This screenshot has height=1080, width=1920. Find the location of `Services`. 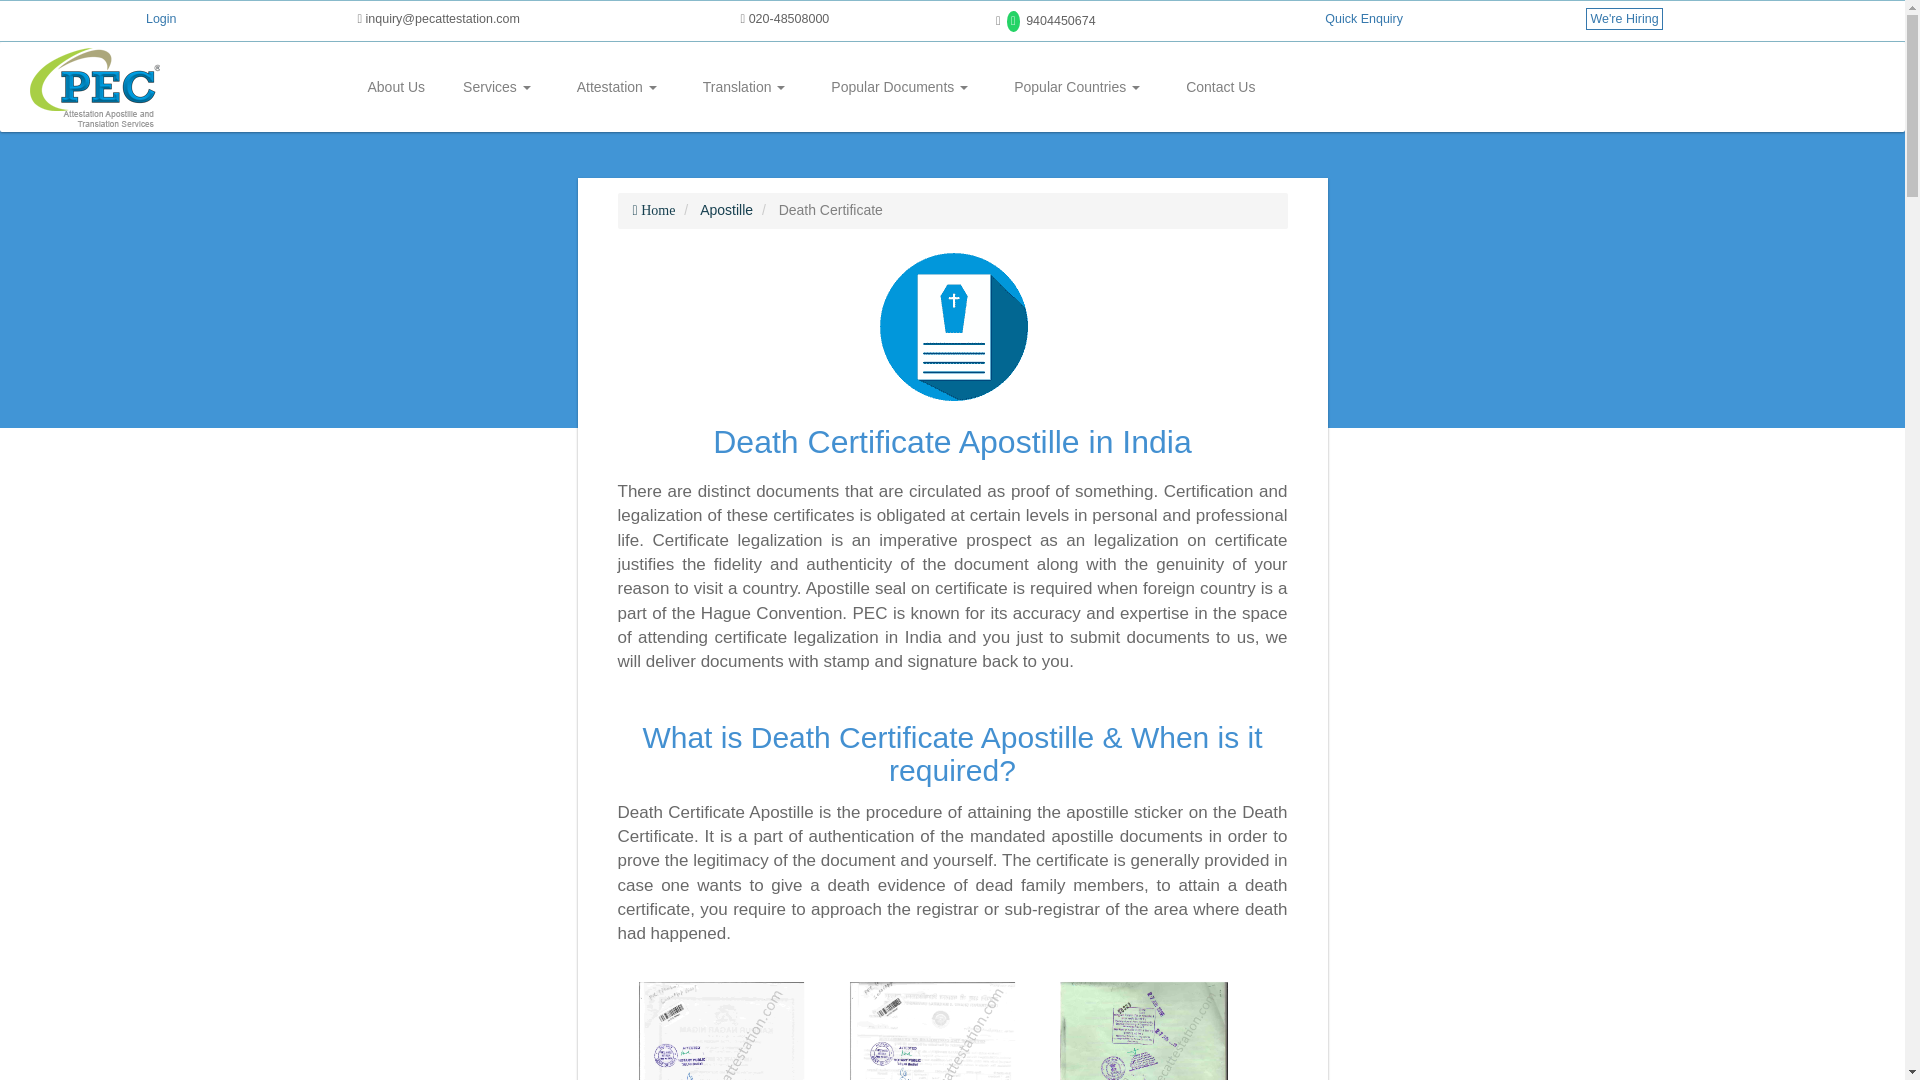

Services is located at coordinates (496, 86).